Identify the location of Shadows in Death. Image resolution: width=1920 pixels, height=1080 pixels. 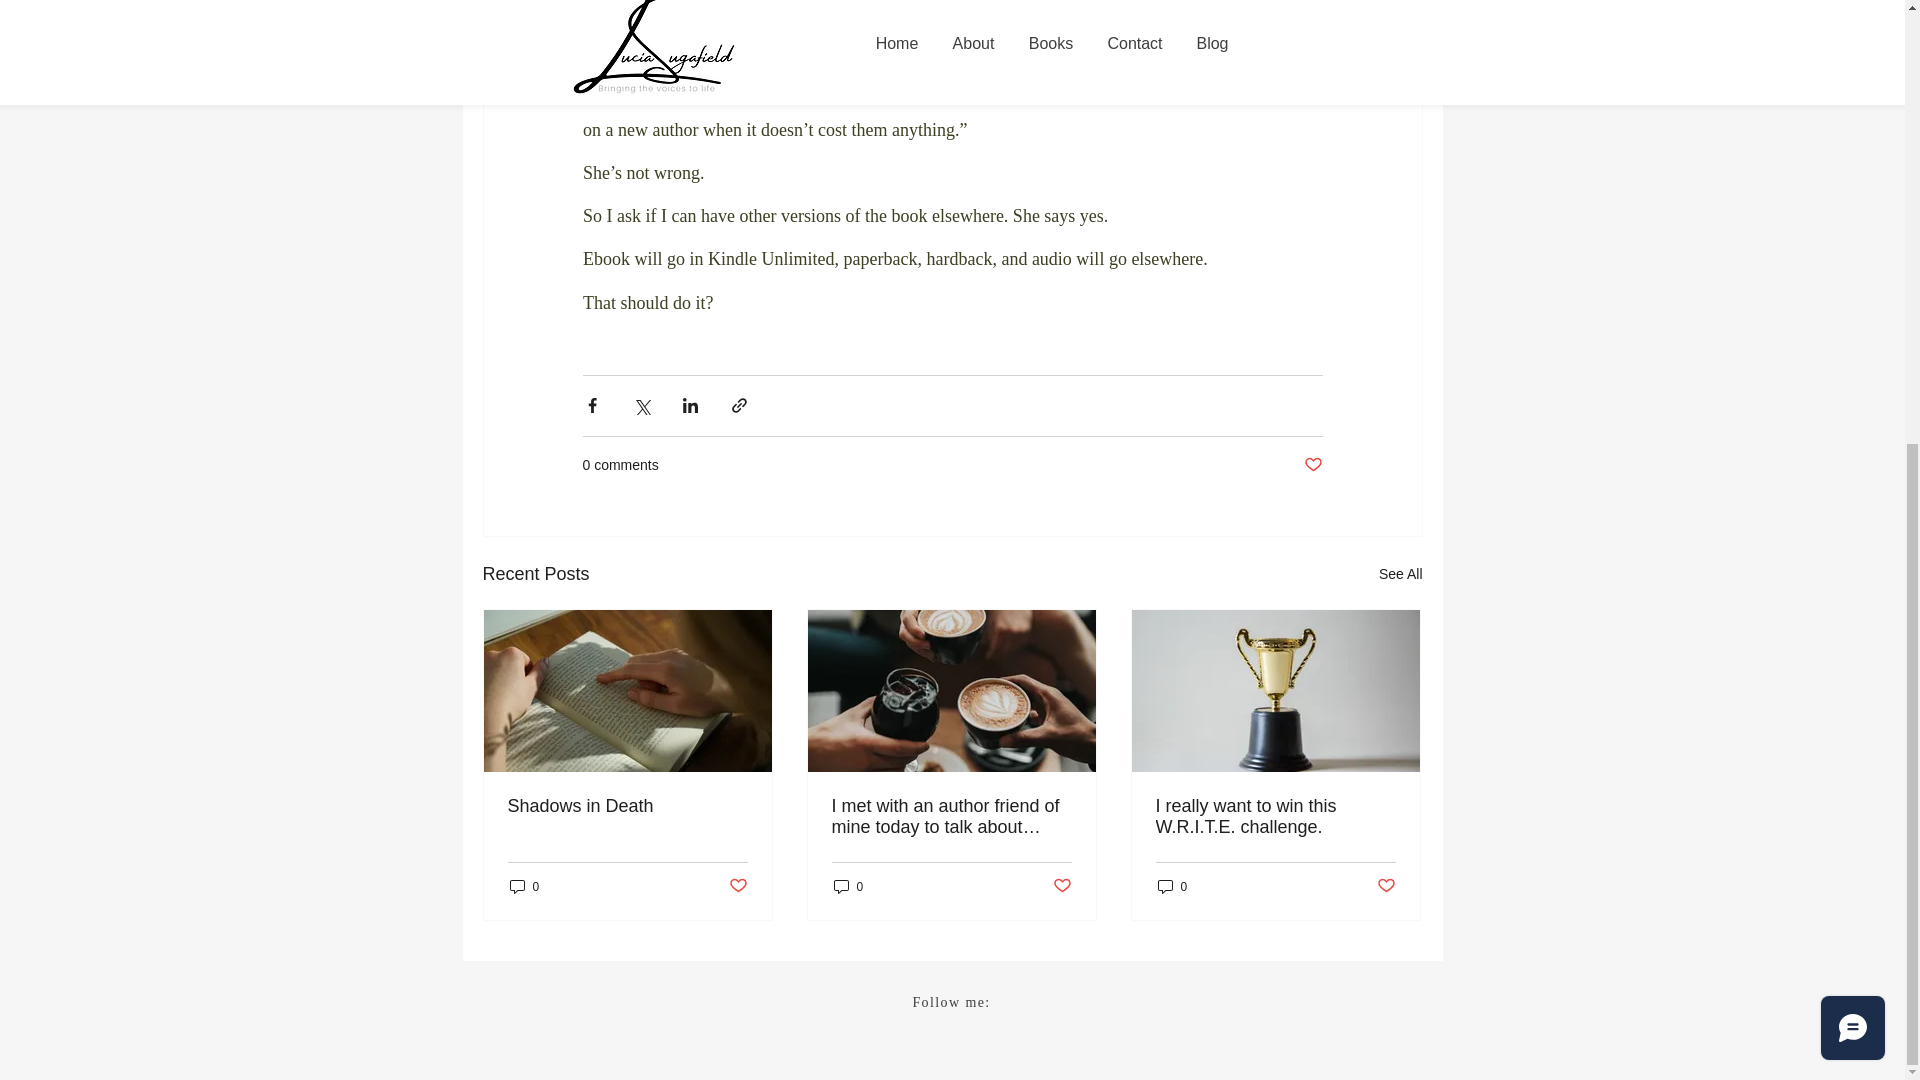
(628, 806).